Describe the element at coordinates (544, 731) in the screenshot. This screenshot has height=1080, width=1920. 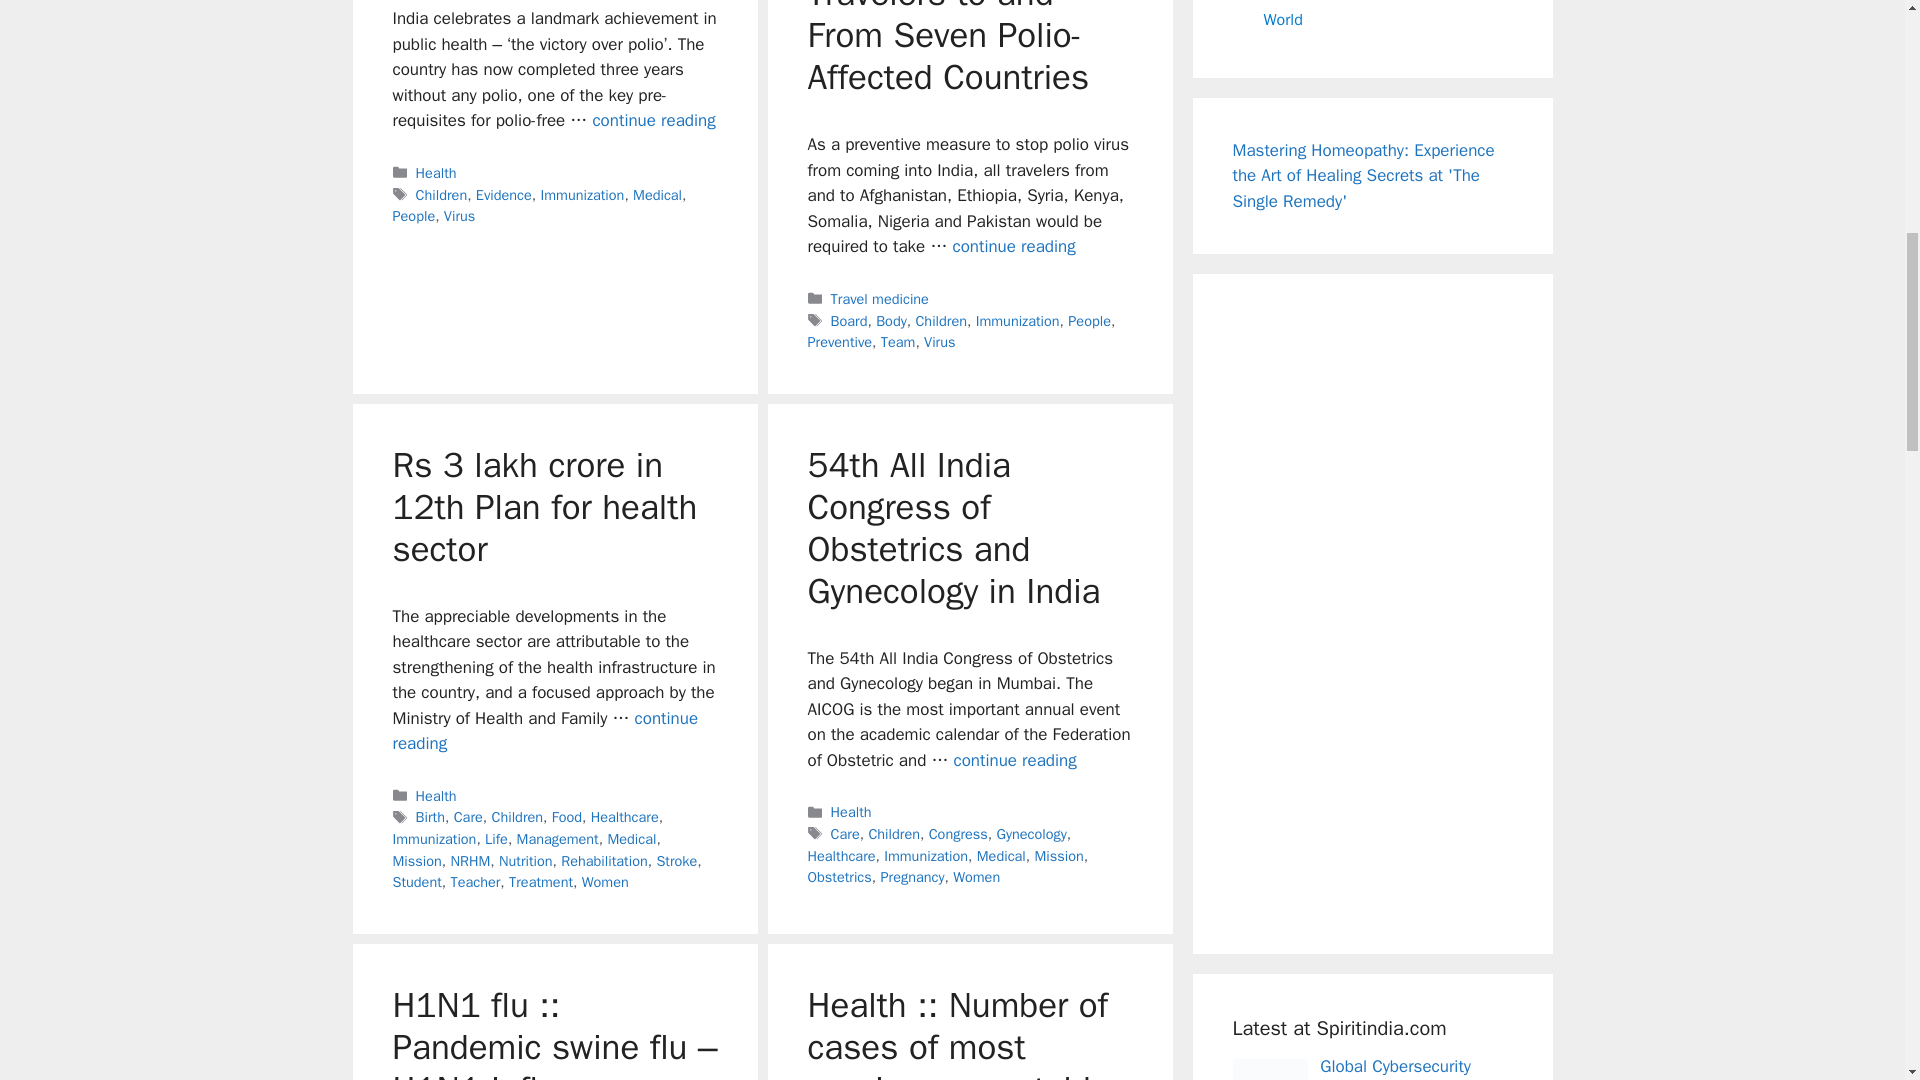
I see `Rs 3 lakh crore in 12th Plan for health sector` at that location.